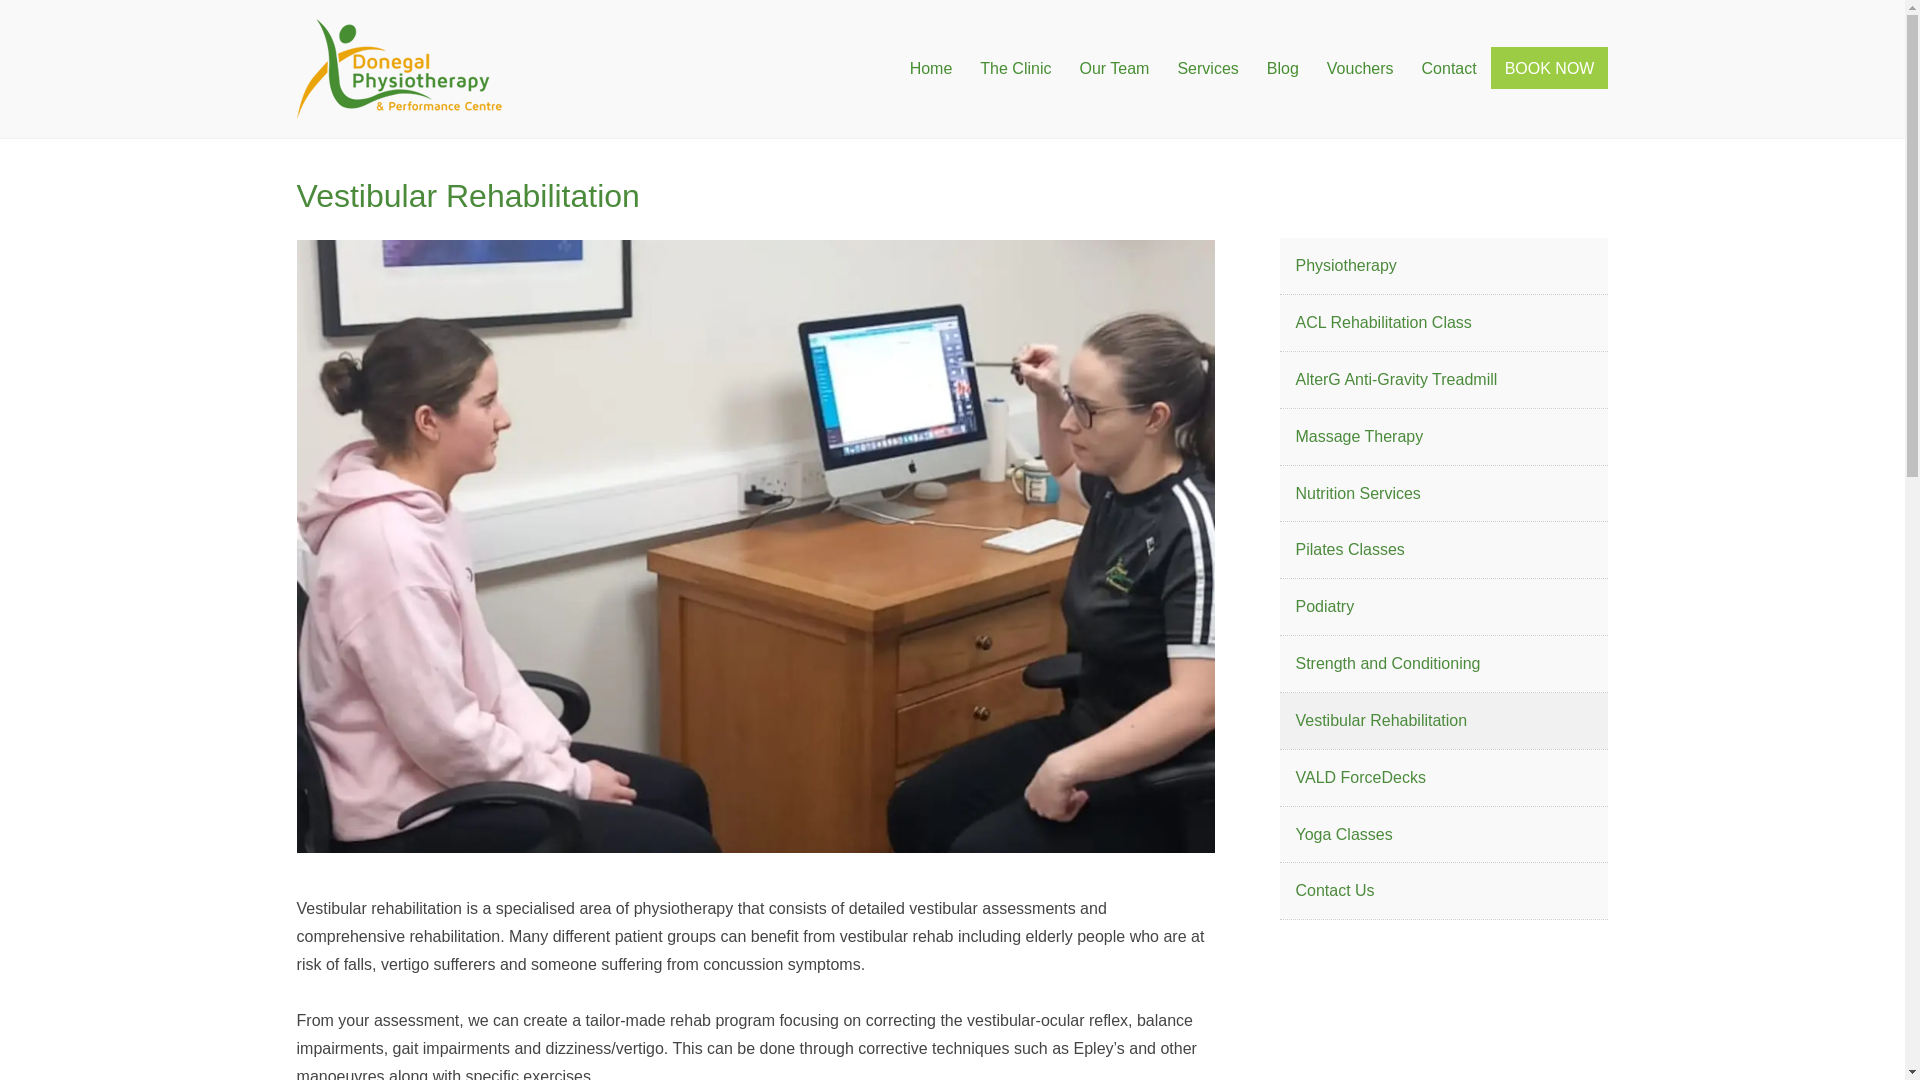  Describe the element at coordinates (1444, 777) in the screenshot. I see `VALD ForceDecks` at that location.